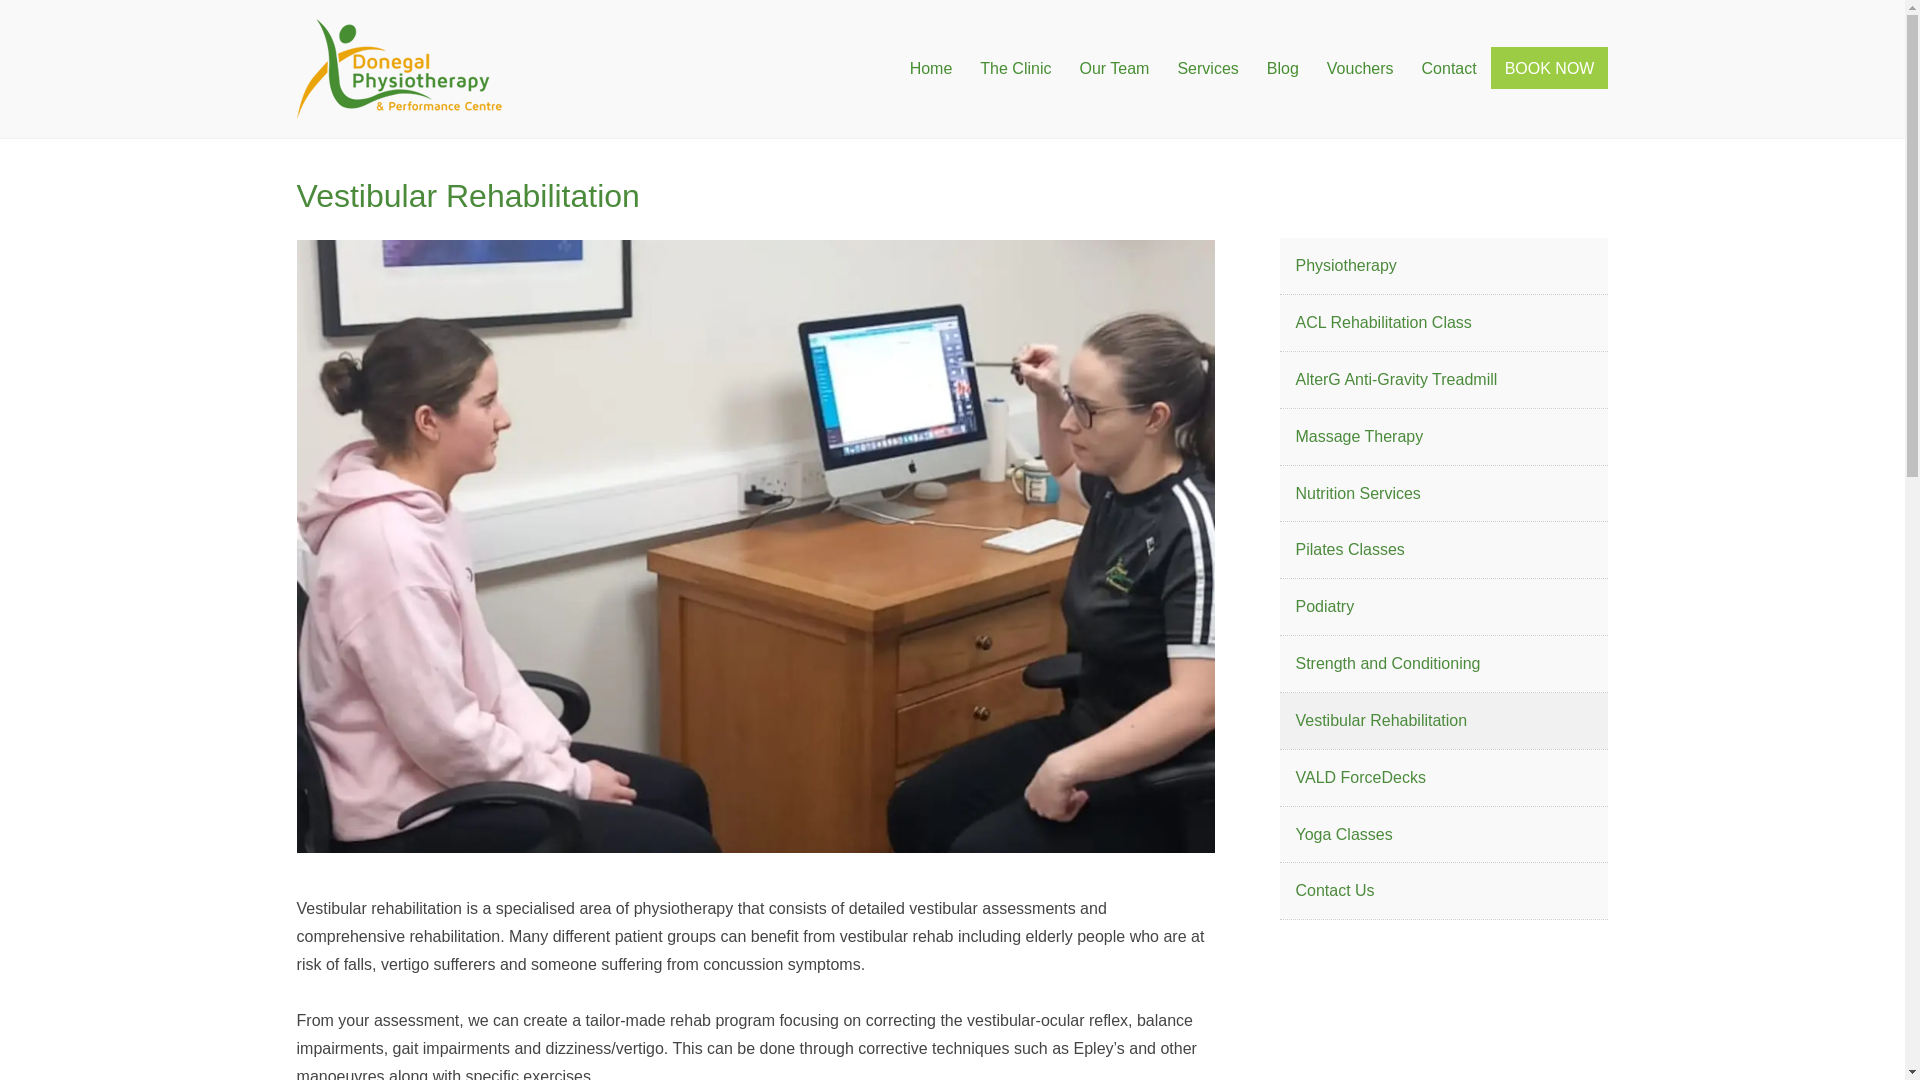  Describe the element at coordinates (1444, 777) in the screenshot. I see `VALD ForceDecks` at that location.